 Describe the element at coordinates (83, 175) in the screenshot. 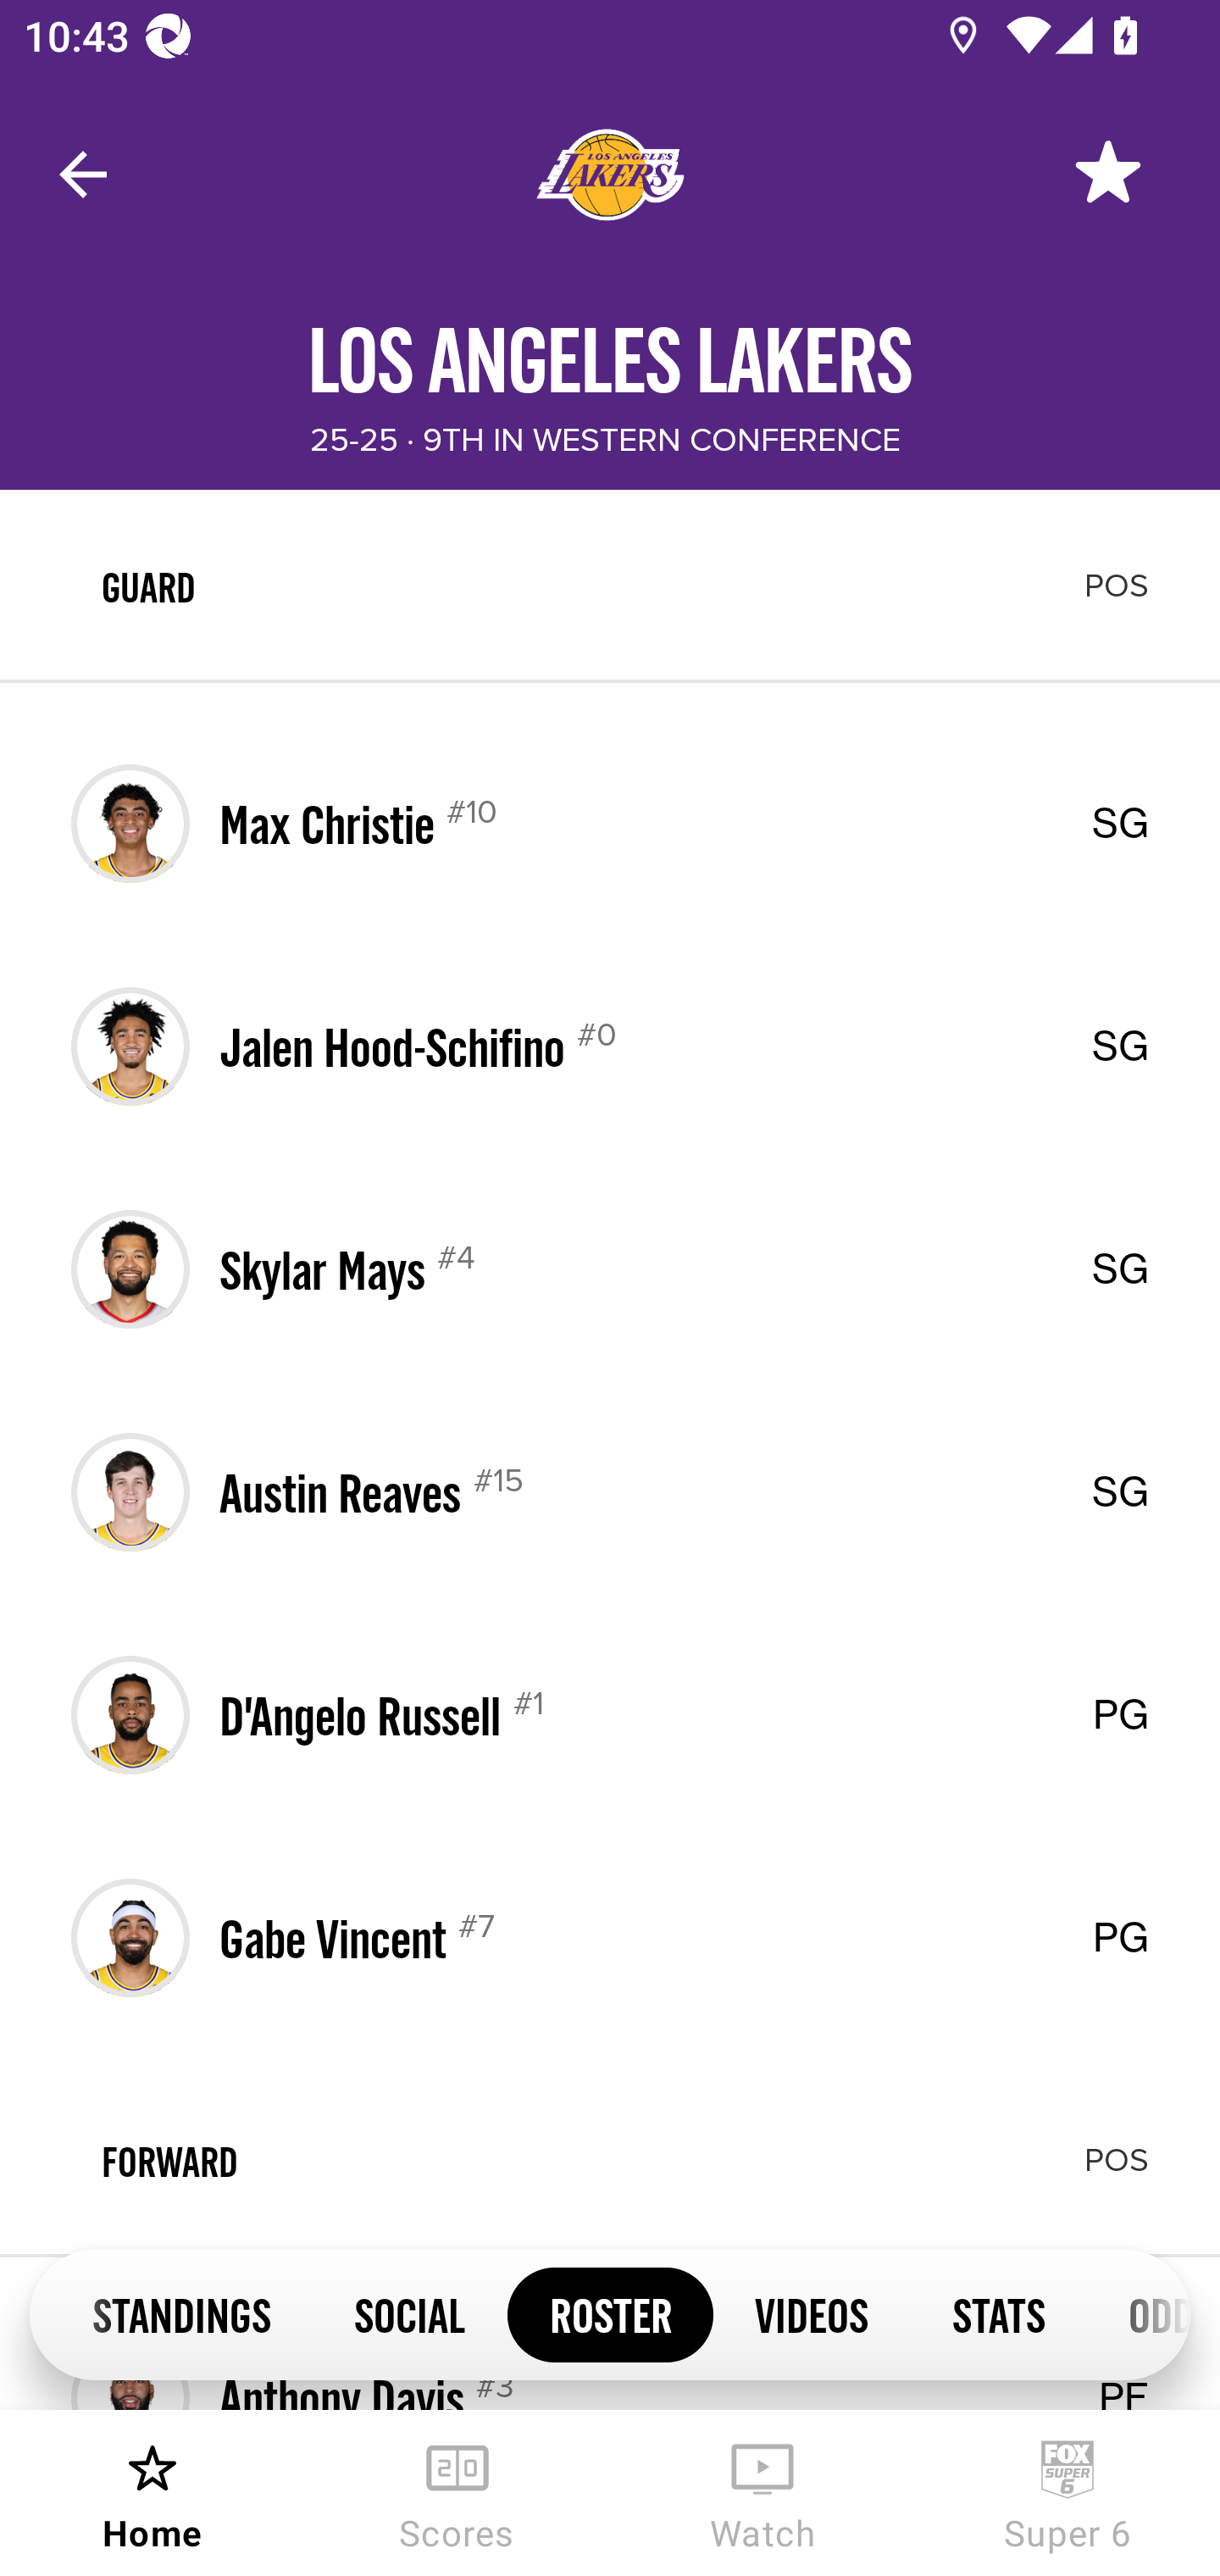

I see `Navigate up` at that location.